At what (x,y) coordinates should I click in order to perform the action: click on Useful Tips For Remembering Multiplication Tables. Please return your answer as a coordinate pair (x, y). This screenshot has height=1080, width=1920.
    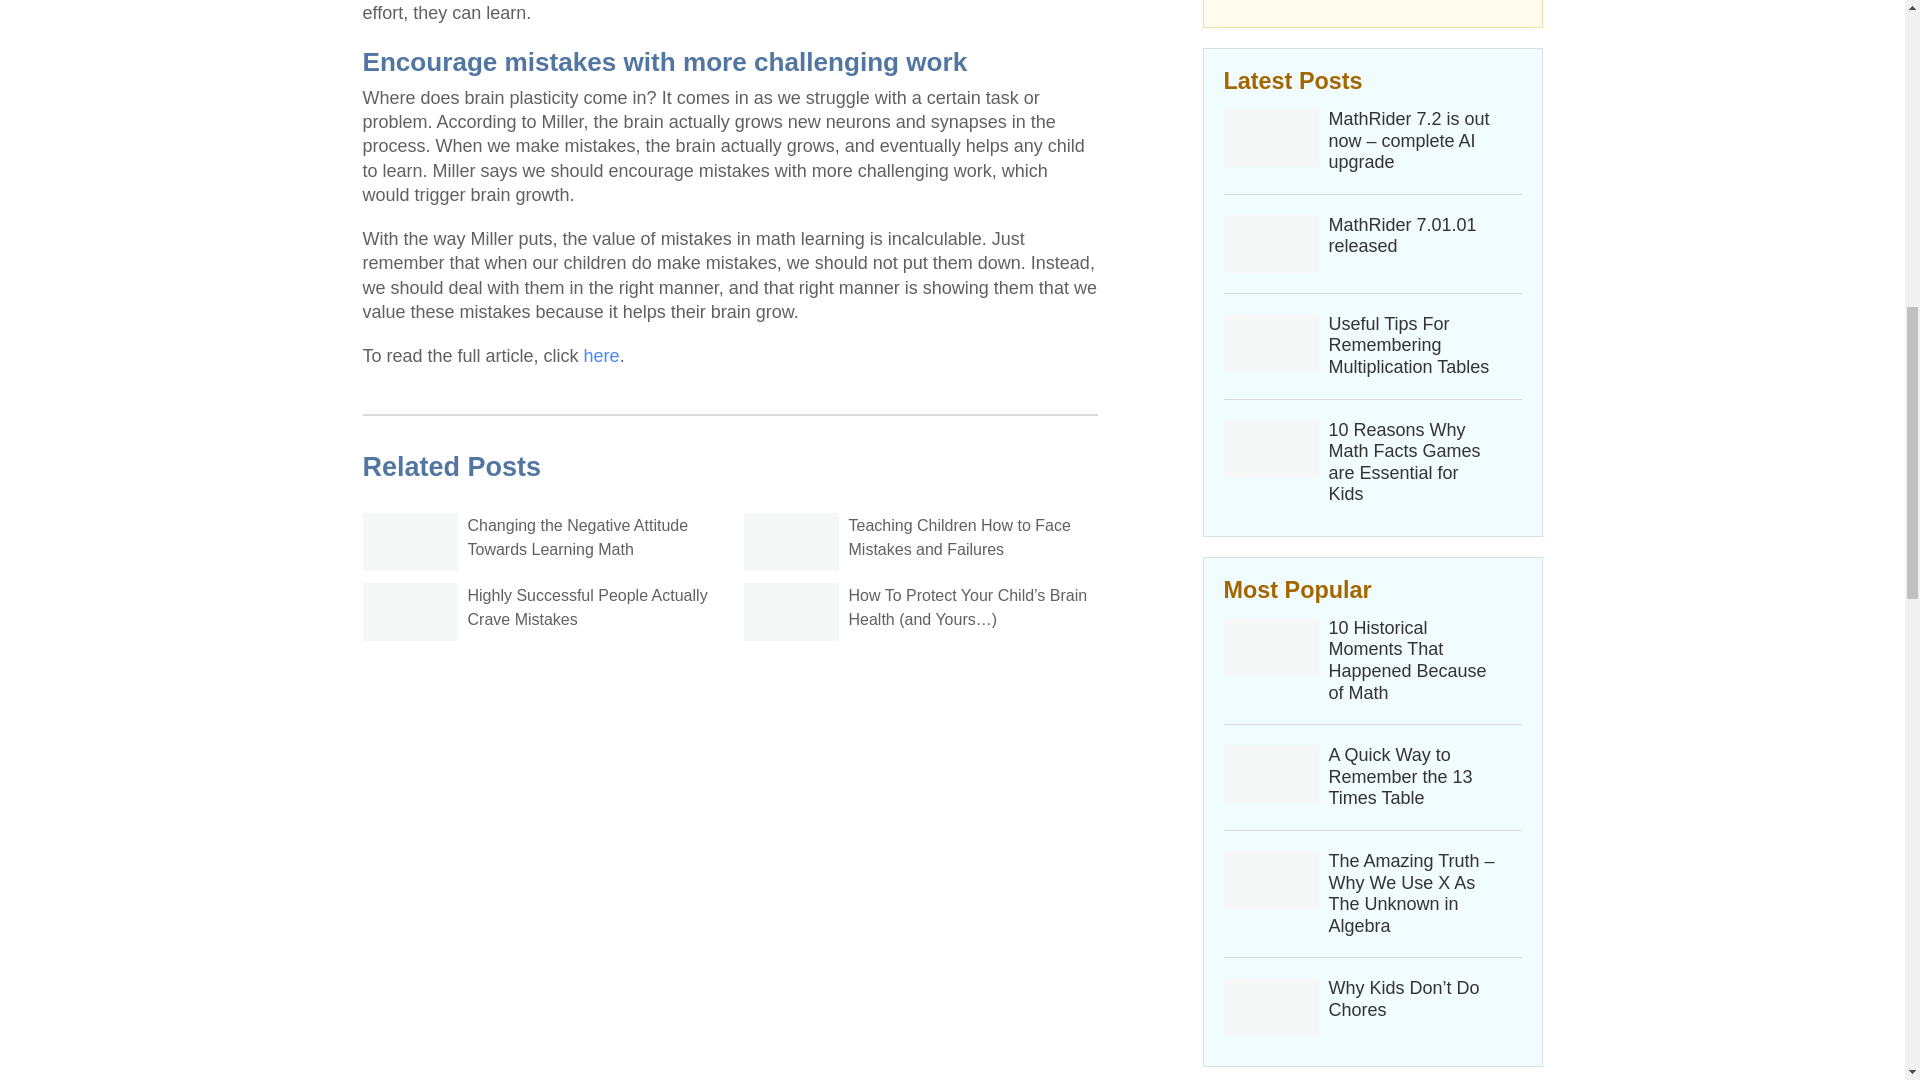
    Looking at the image, I should click on (1412, 346).